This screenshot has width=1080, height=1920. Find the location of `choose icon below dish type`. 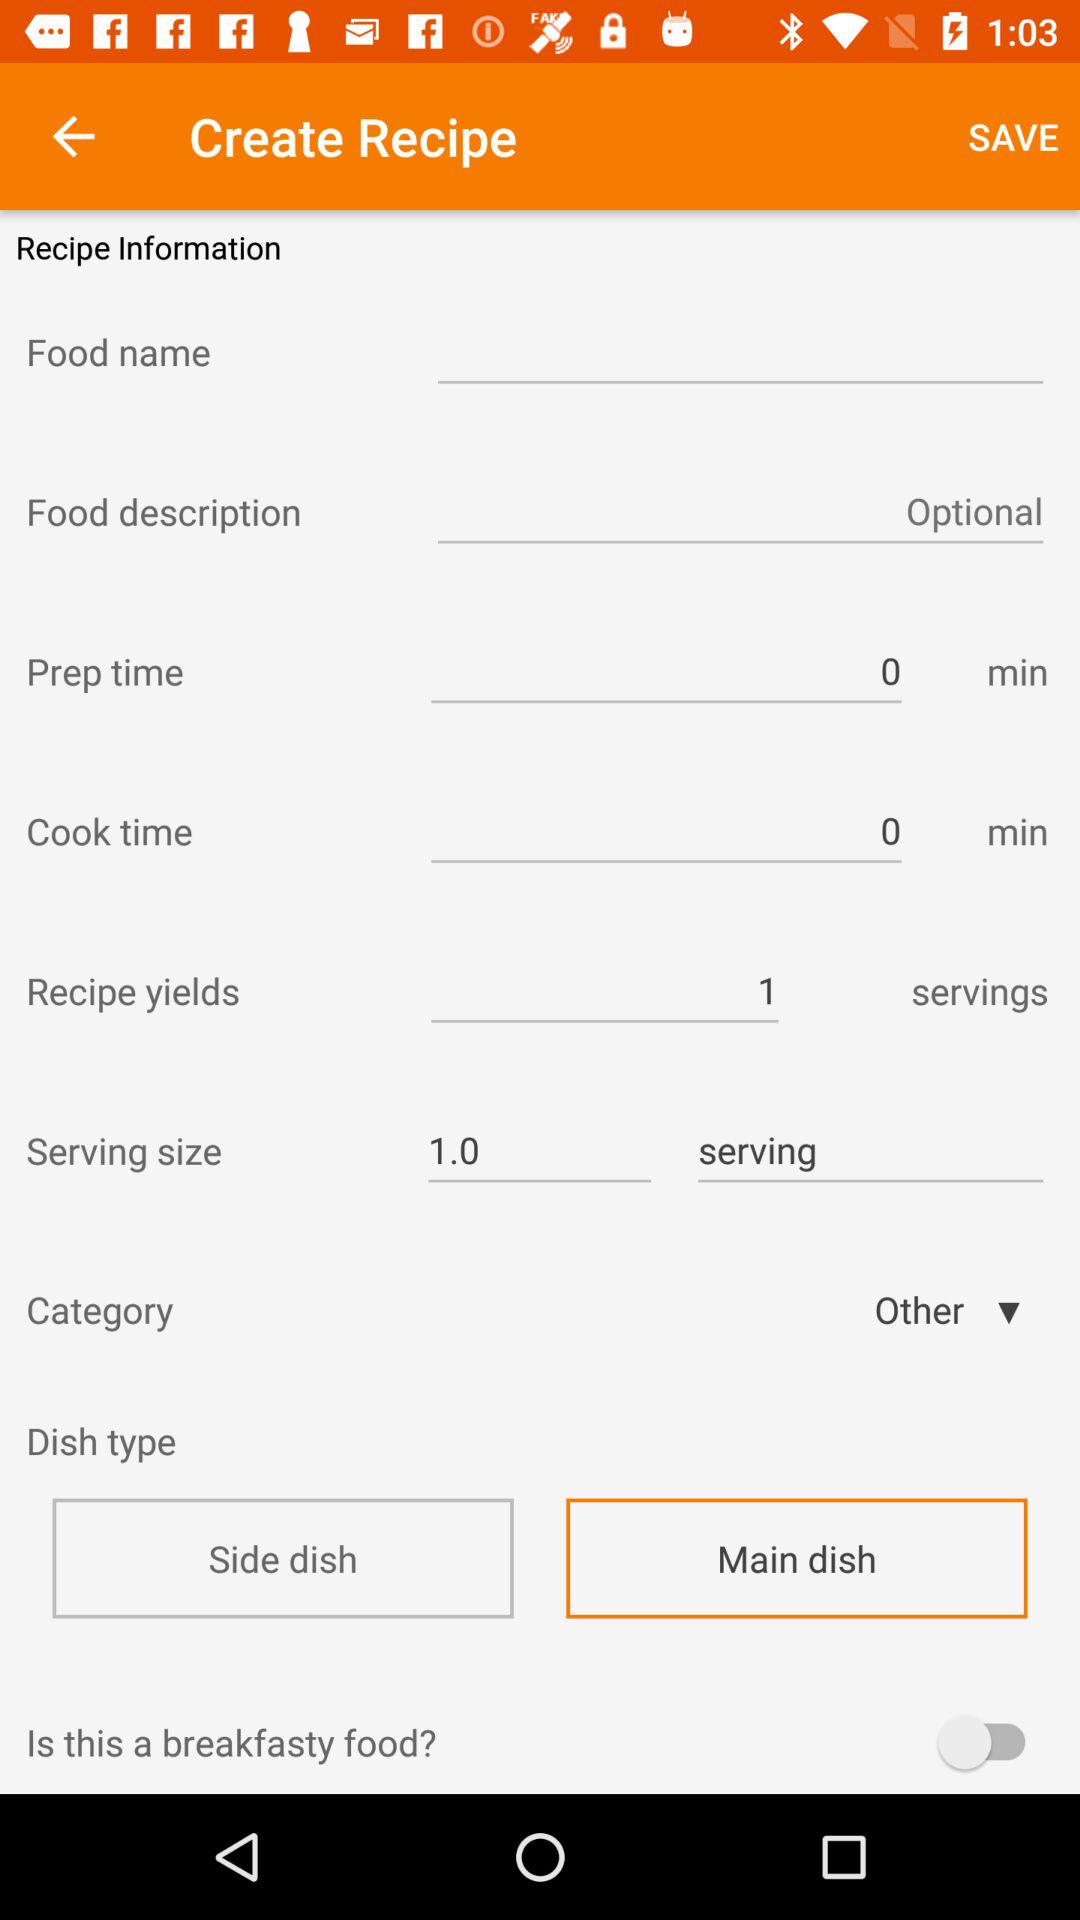

choose icon below dish type is located at coordinates (282, 1558).